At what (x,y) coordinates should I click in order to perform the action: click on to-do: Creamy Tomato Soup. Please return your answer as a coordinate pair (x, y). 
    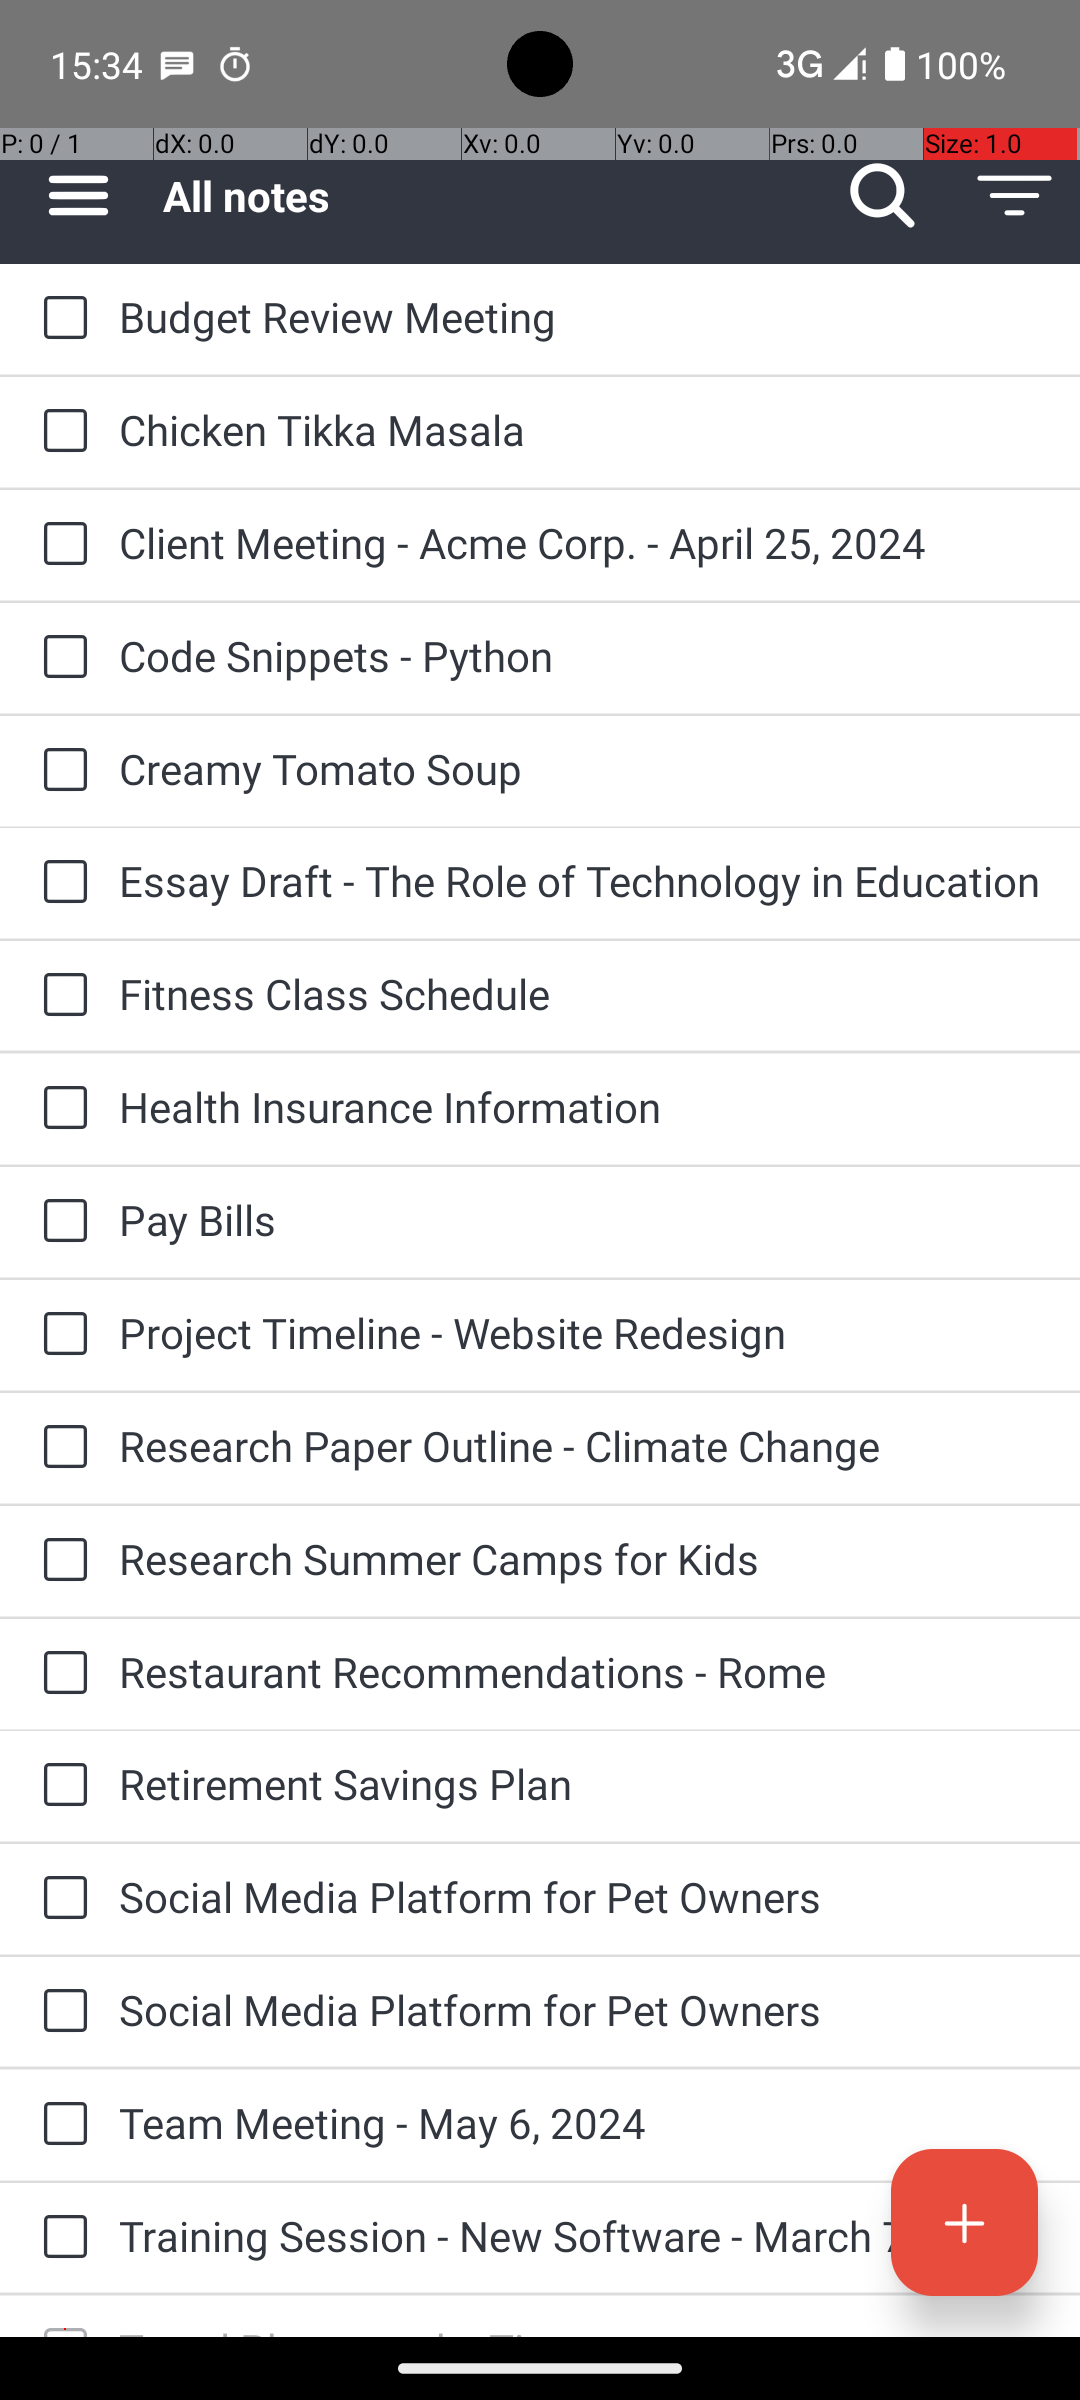
    Looking at the image, I should click on (60, 771).